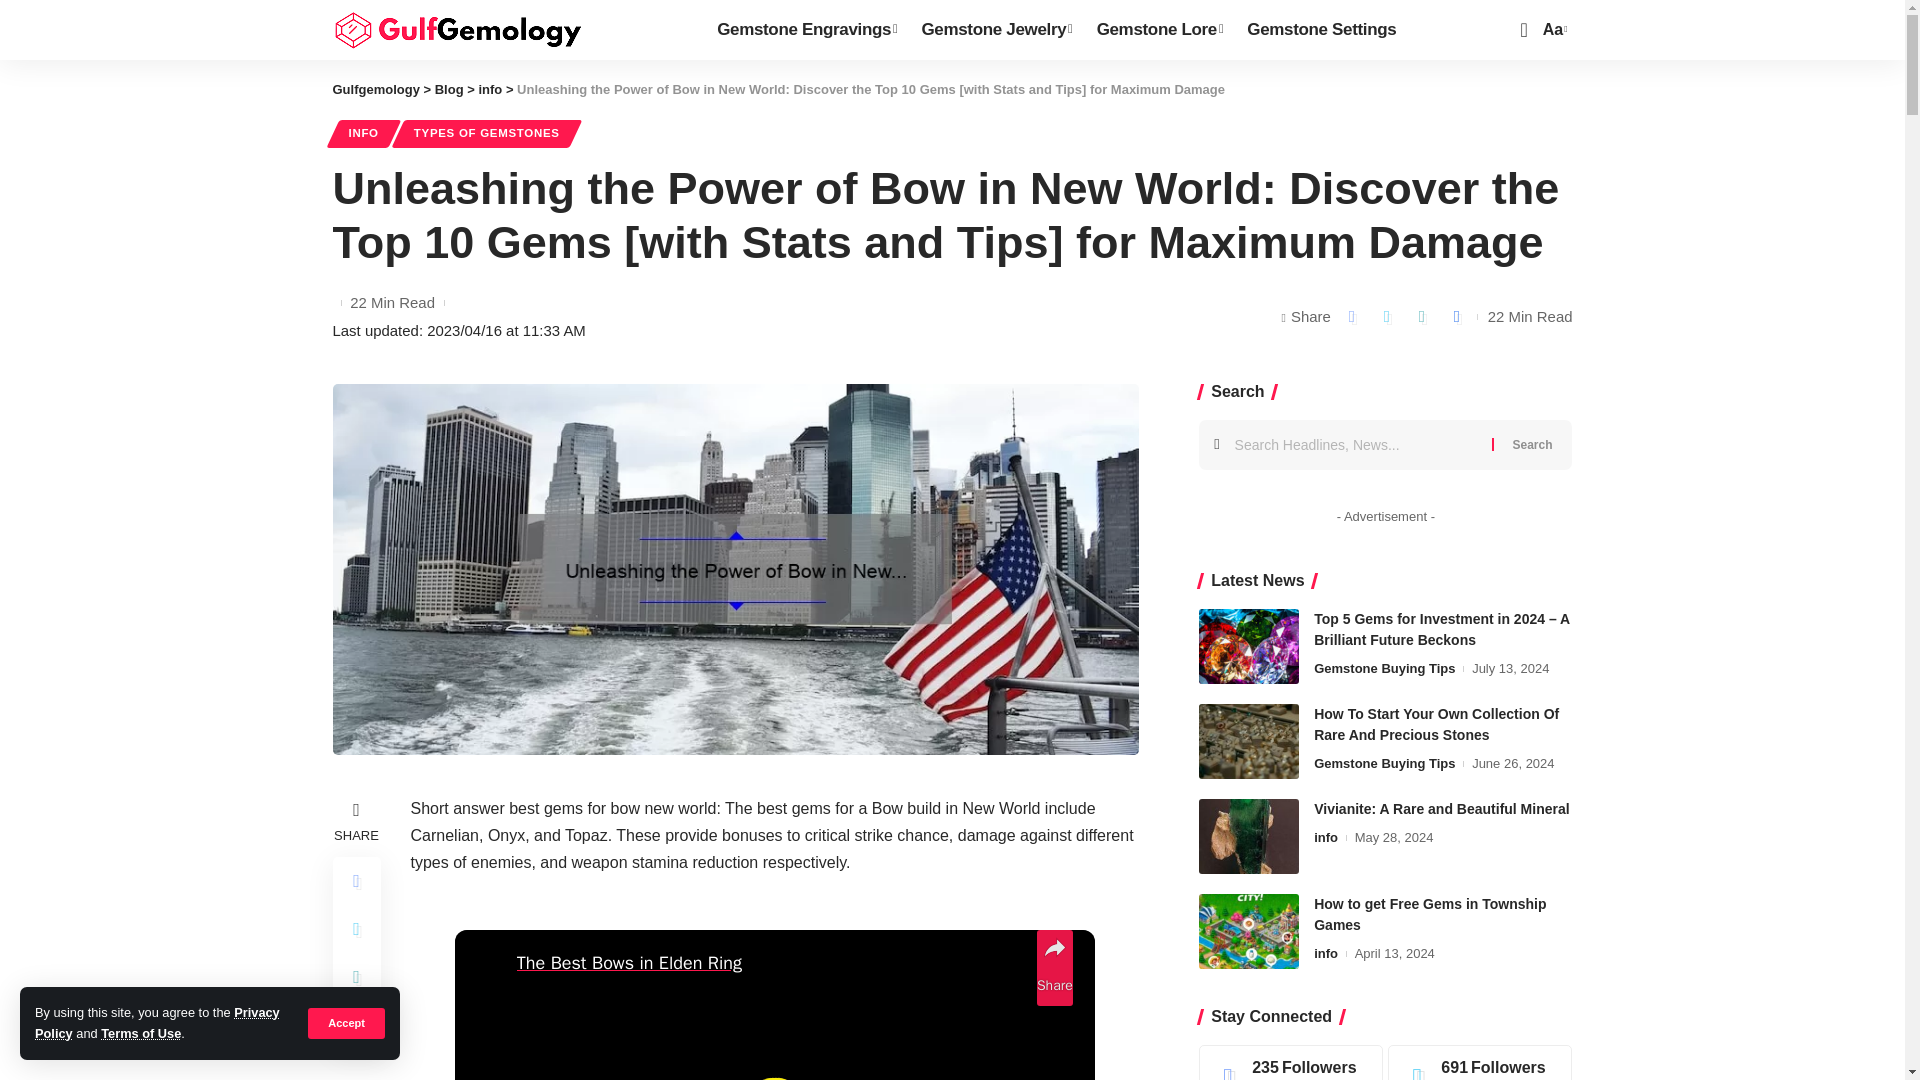 This screenshot has width=1920, height=1080. What do you see at coordinates (140, 1034) in the screenshot?
I see `Terms of Use` at bounding box center [140, 1034].